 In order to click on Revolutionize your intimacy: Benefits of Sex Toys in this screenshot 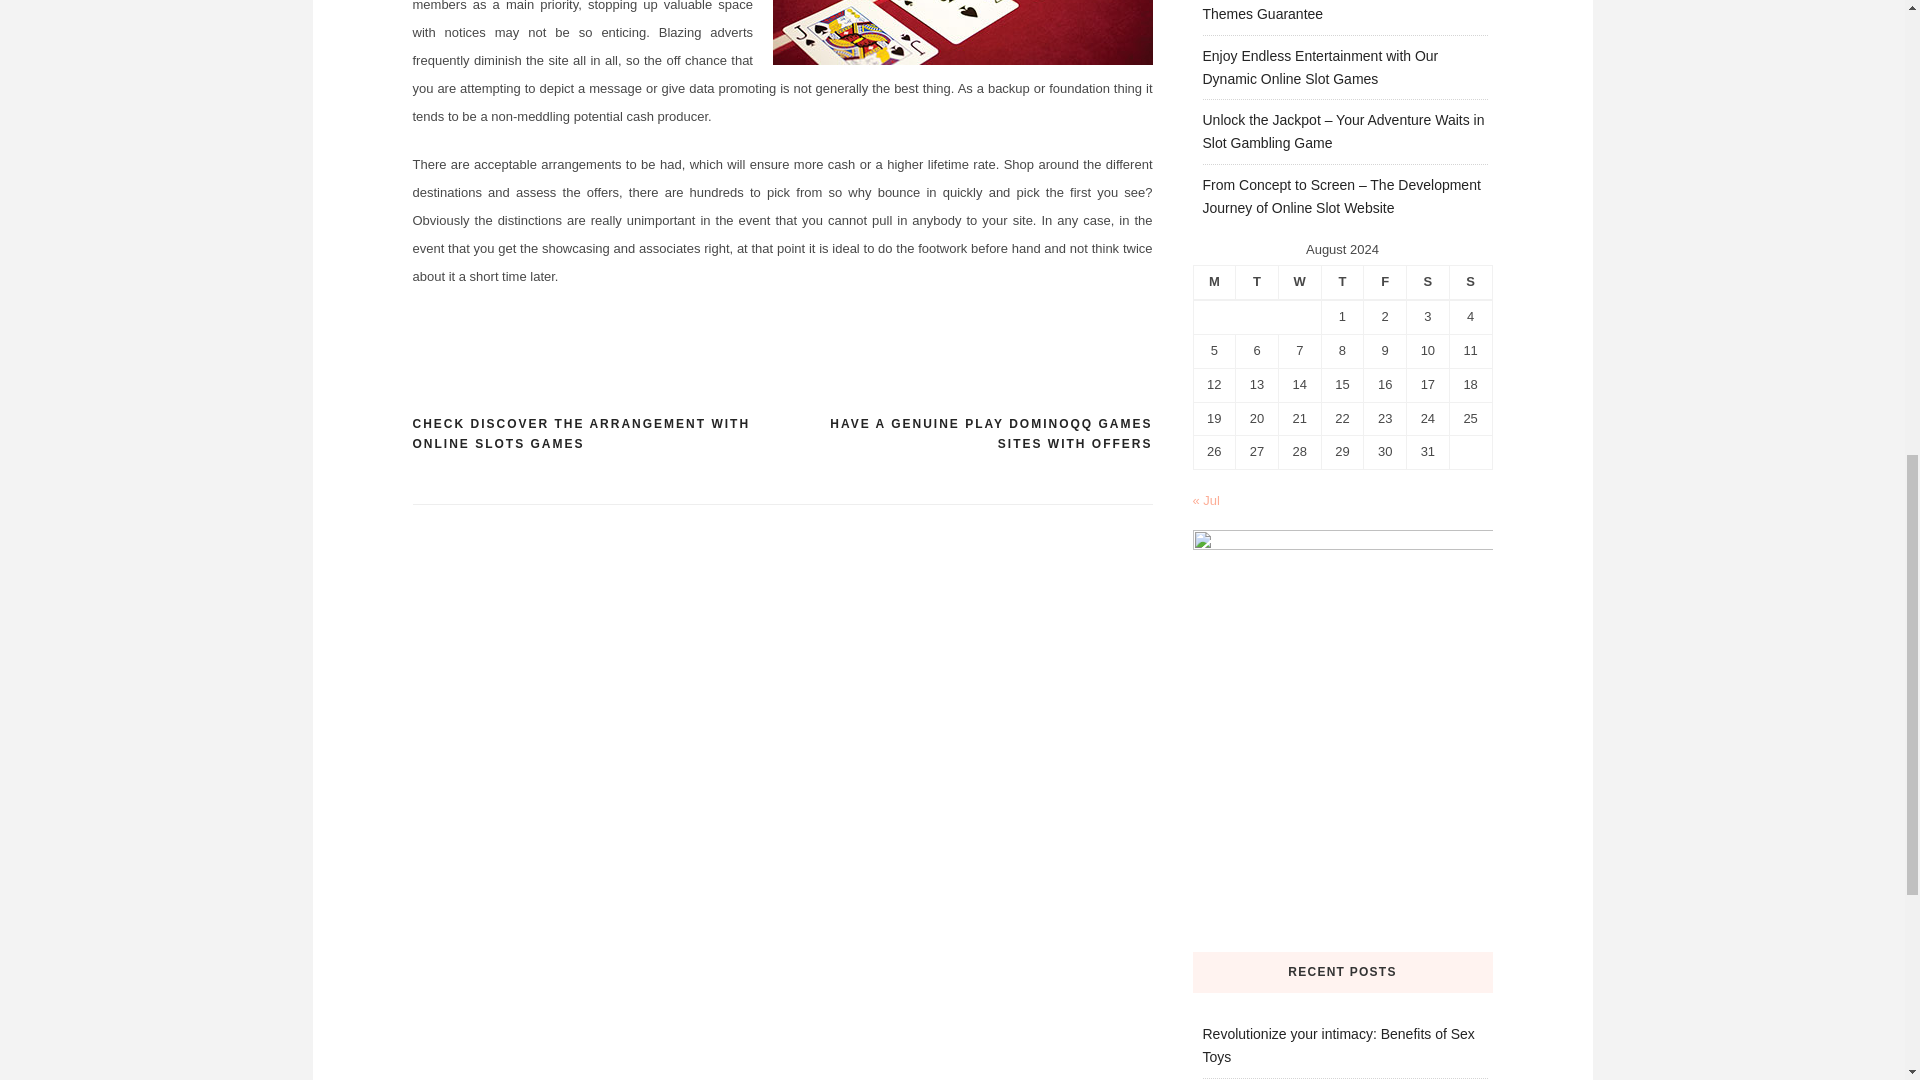, I will do `click(1338, 1045)`.